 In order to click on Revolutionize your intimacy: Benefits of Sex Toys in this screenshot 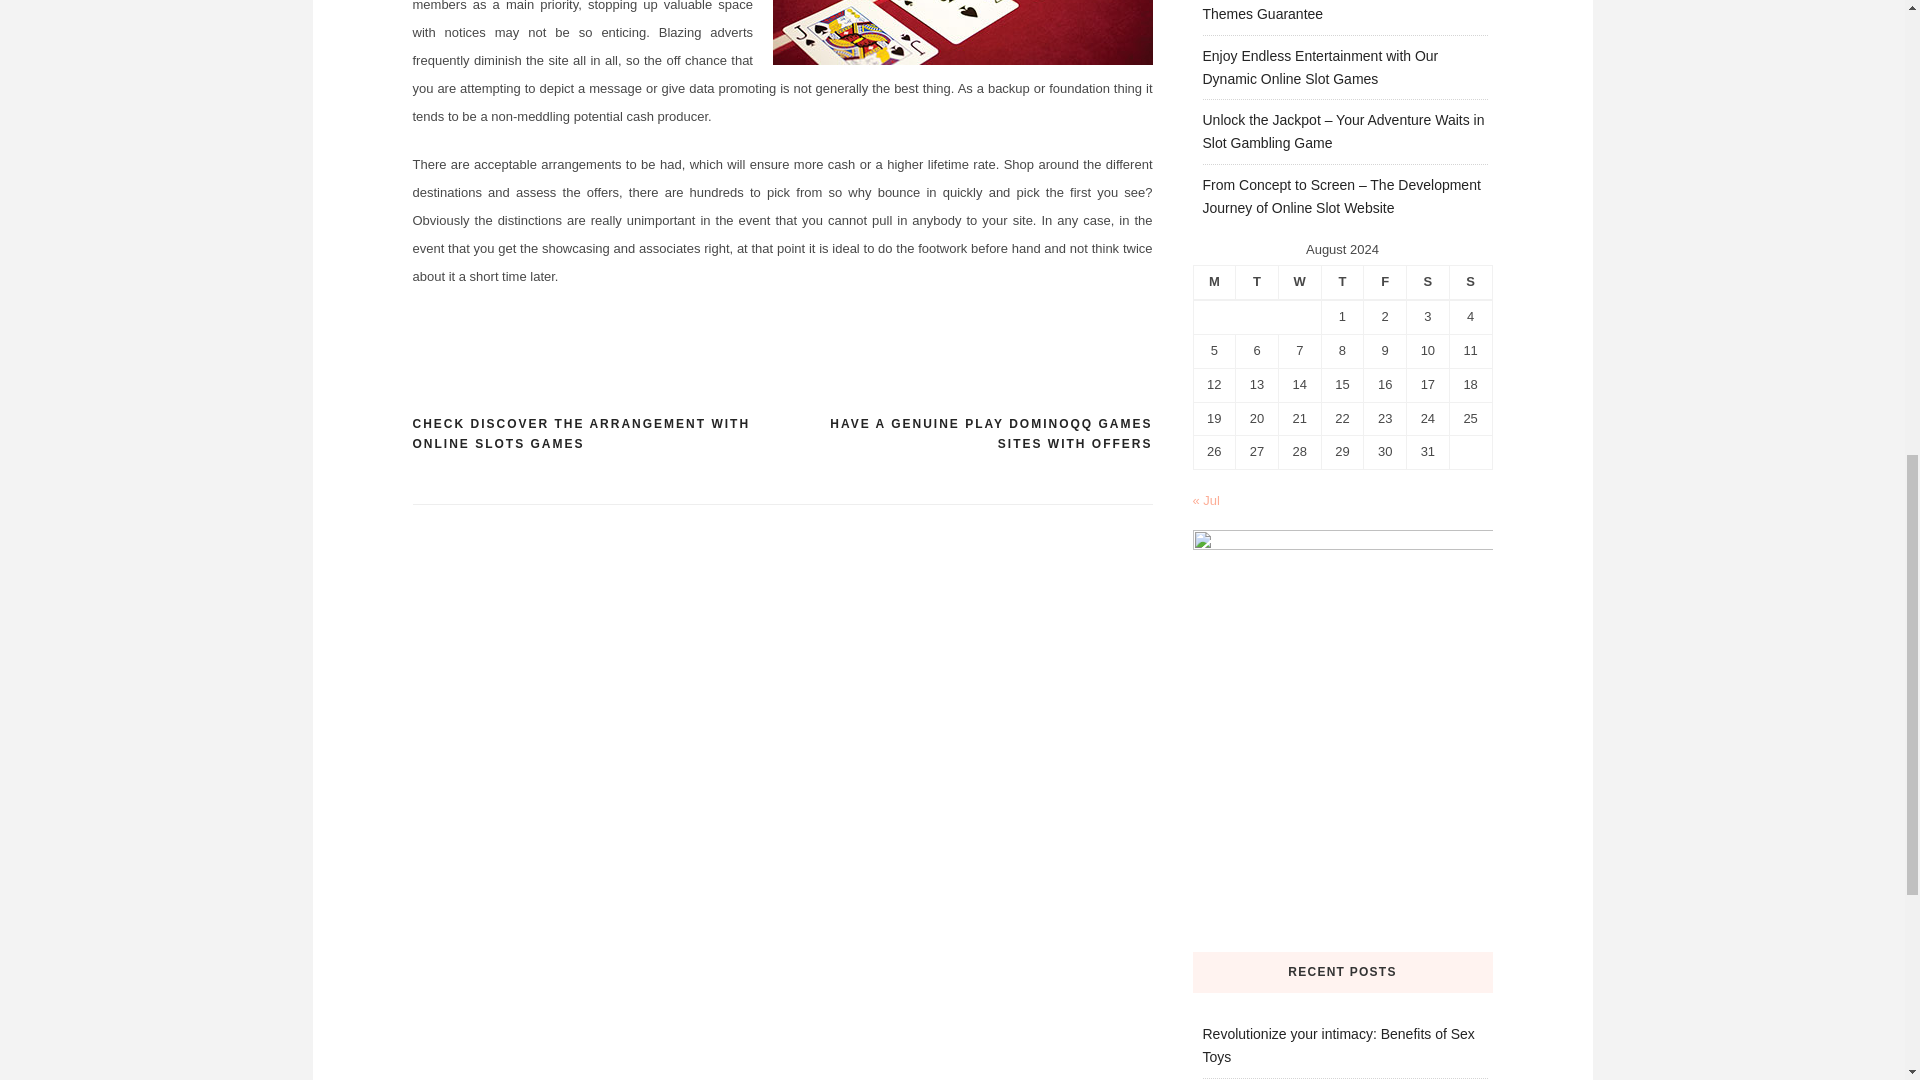, I will do `click(1338, 1045)`.